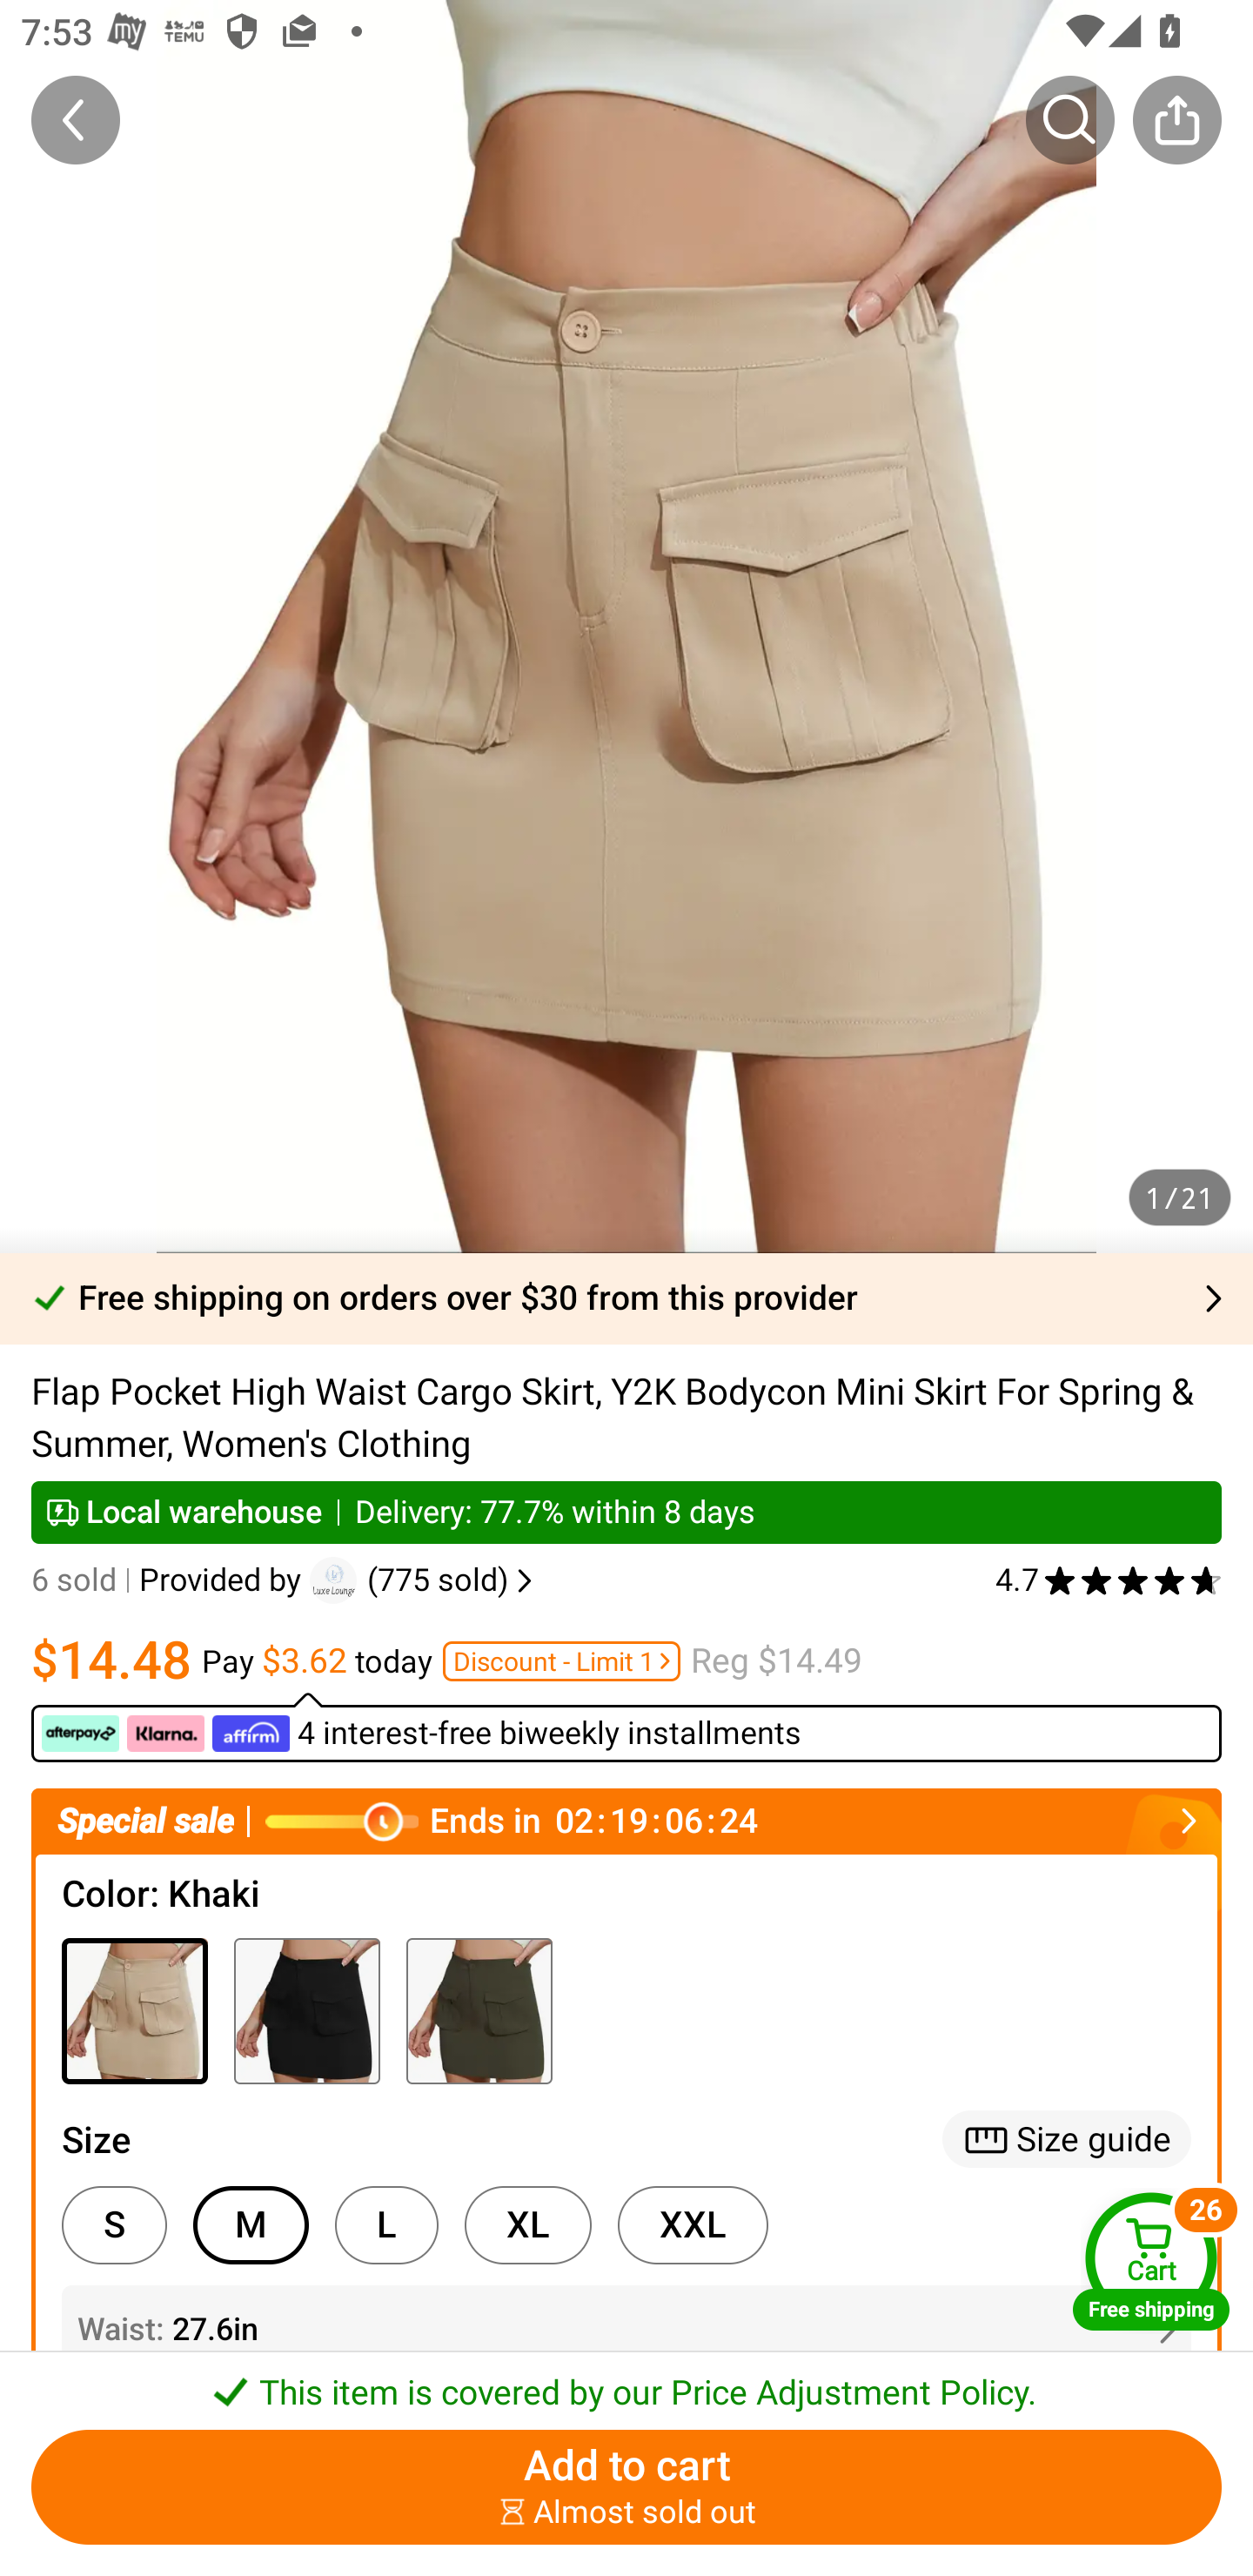 The height and width of the screenshot is (2576, 1253). What do you see at coordinates (527, 2225) in the screenshot?
I see `XL` at bounding box center [527, 2225].